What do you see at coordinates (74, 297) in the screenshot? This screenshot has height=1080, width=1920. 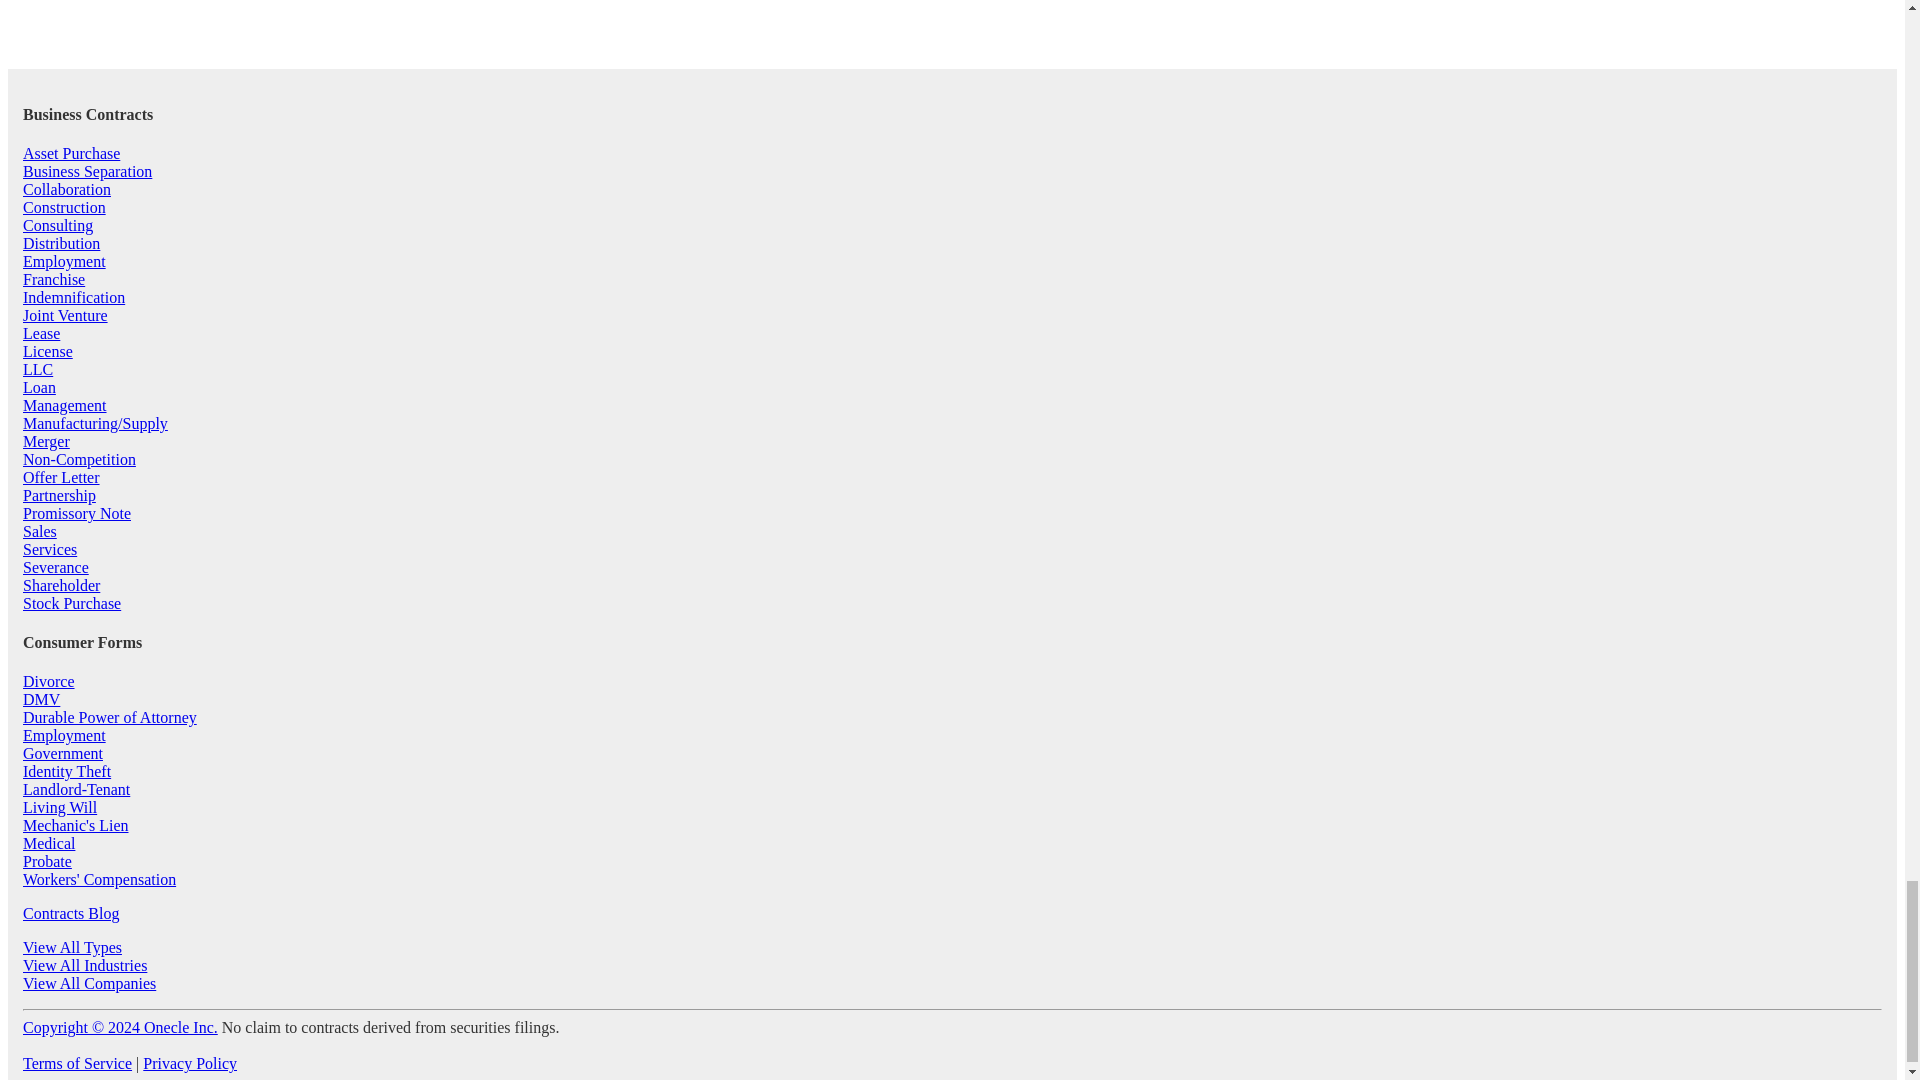 I see `Indemnification` at bounding box center [74, 297].